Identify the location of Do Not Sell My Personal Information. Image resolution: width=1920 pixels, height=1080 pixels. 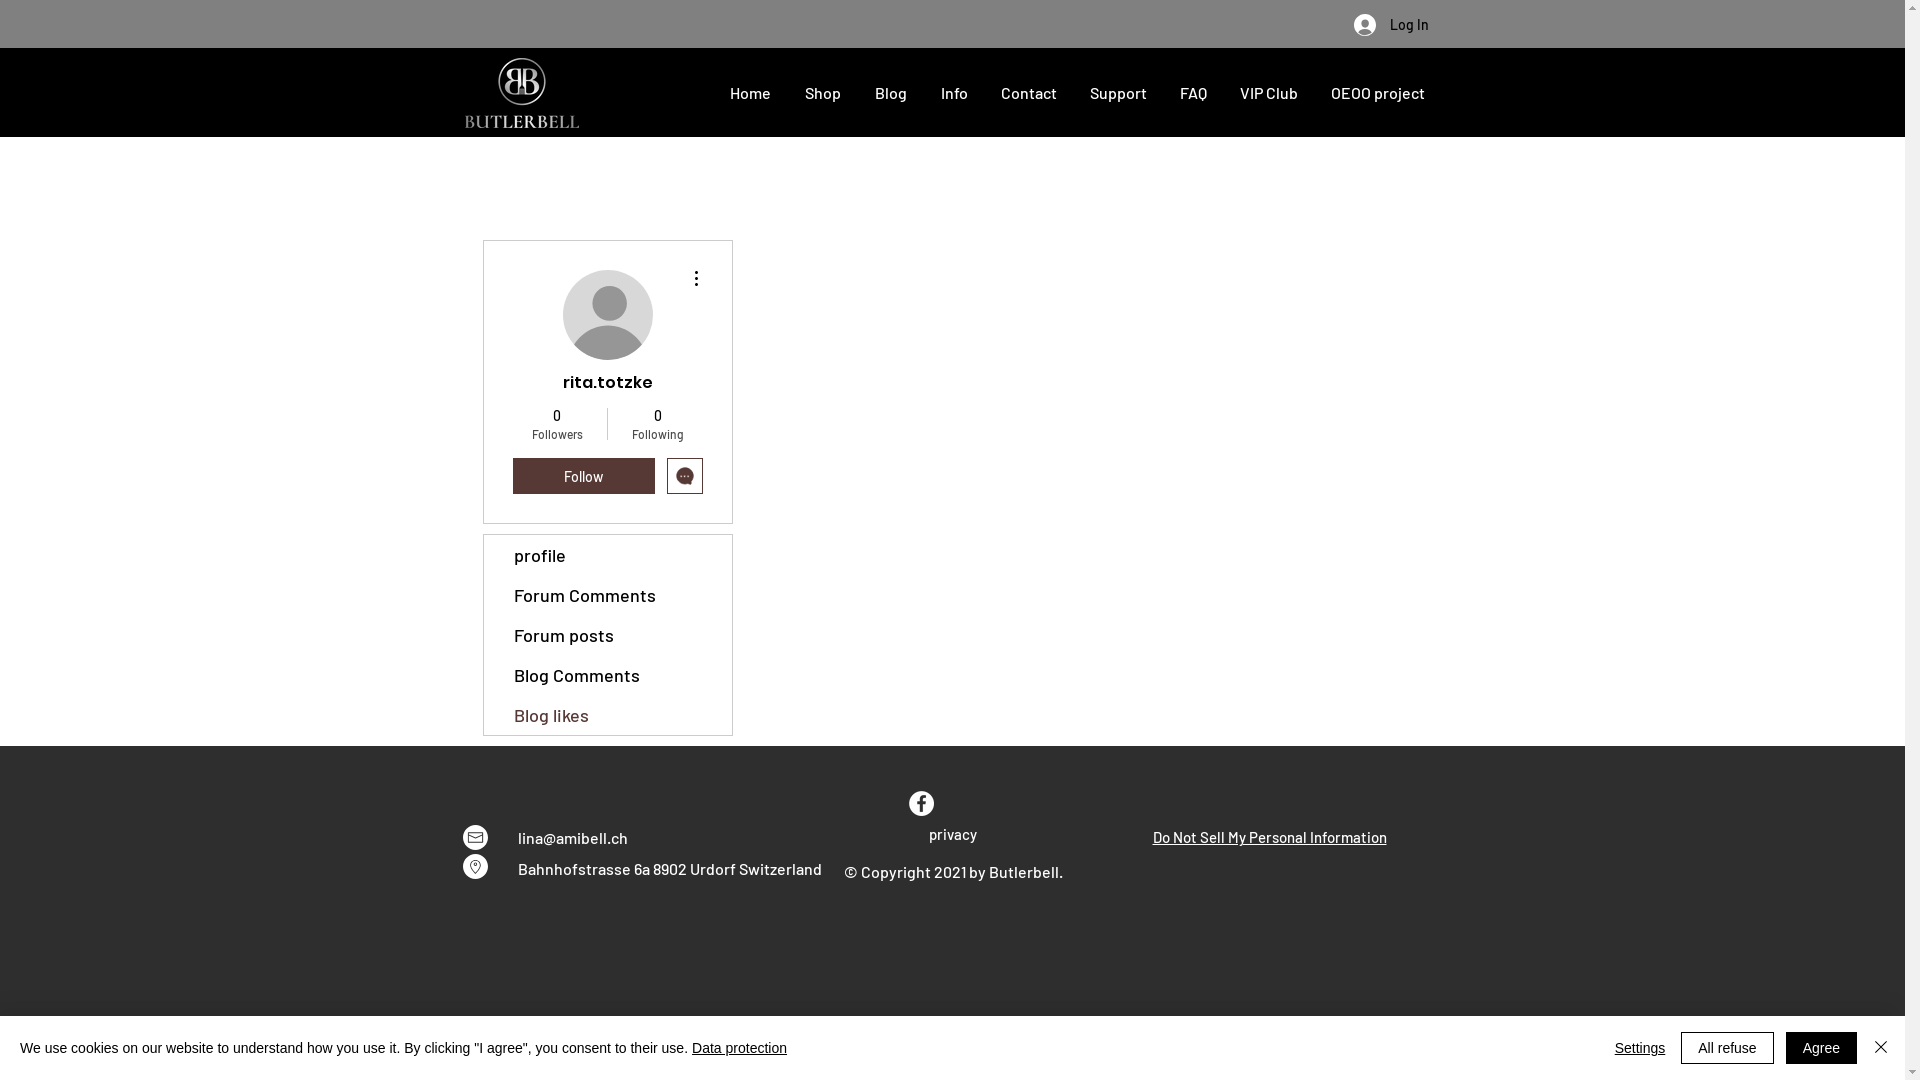
(1269, 838).